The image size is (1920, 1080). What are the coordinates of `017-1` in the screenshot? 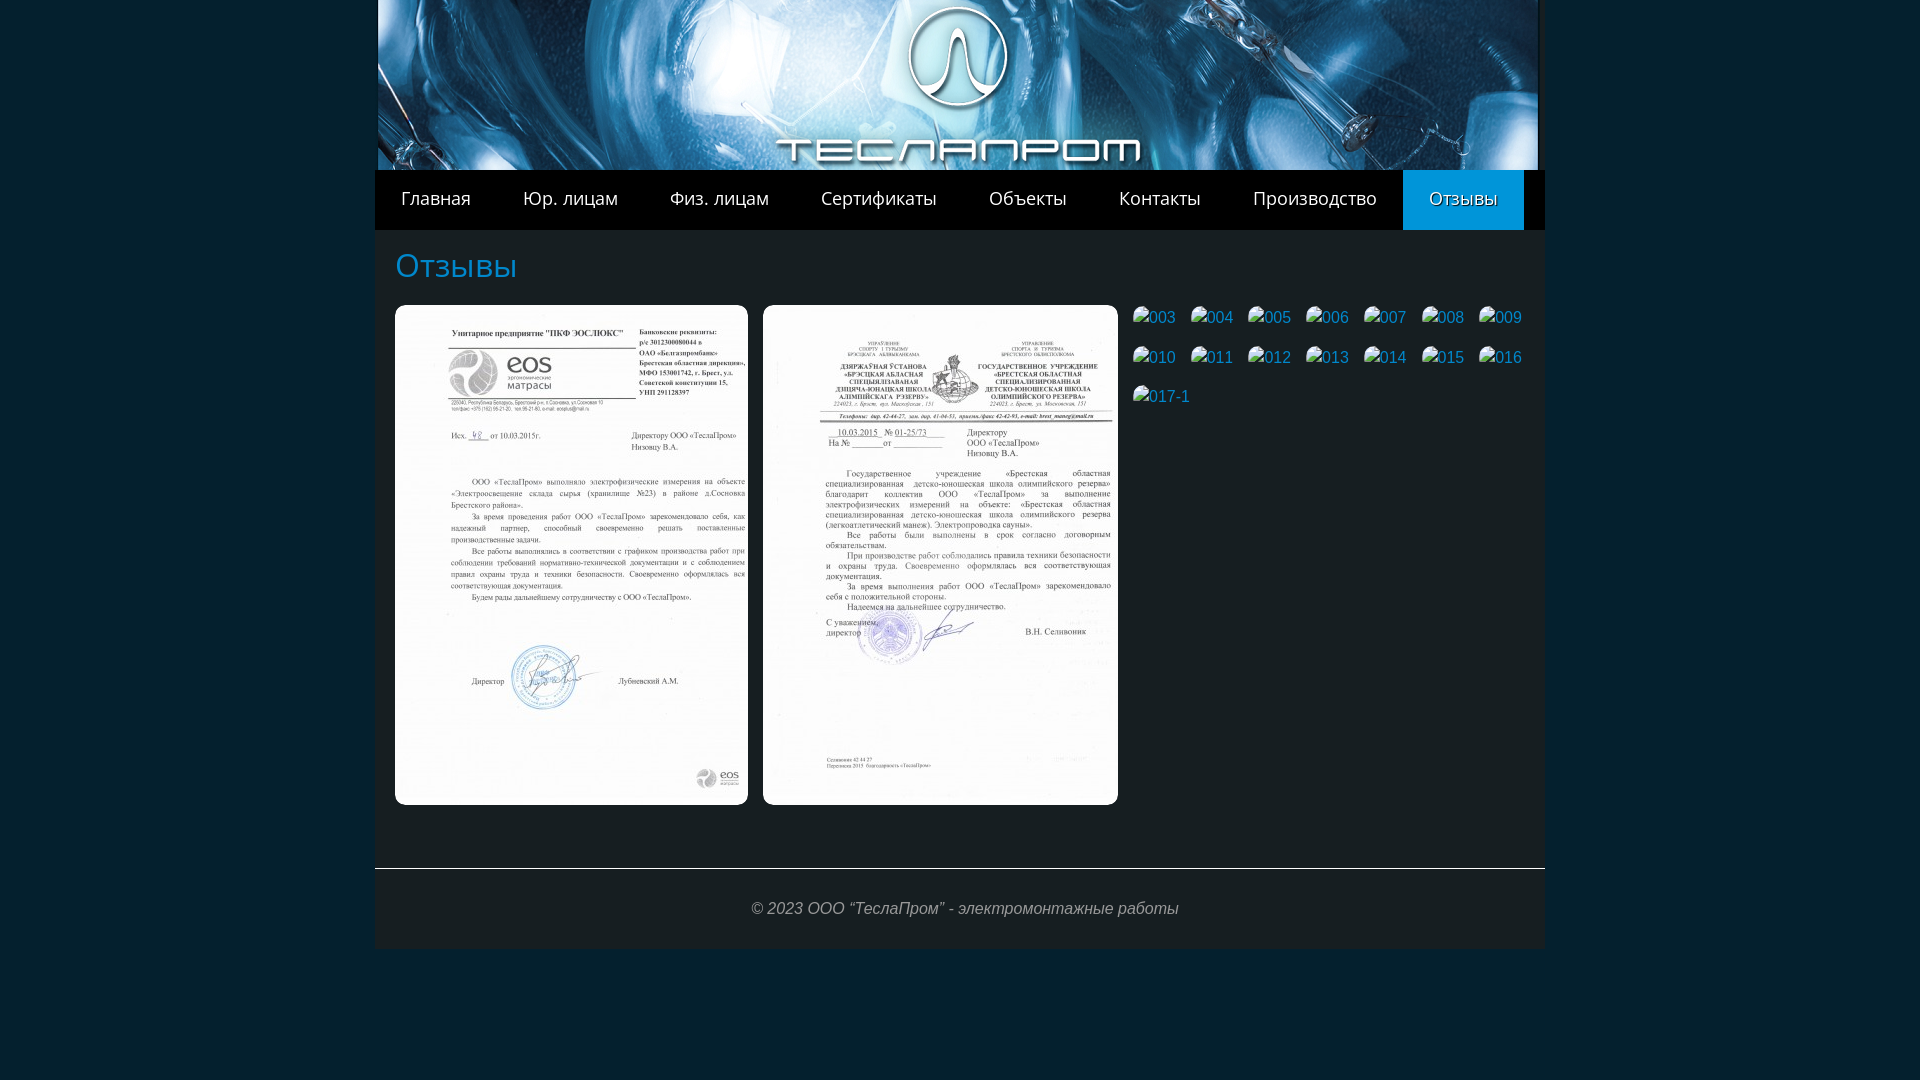 It's located at (1162, 397).